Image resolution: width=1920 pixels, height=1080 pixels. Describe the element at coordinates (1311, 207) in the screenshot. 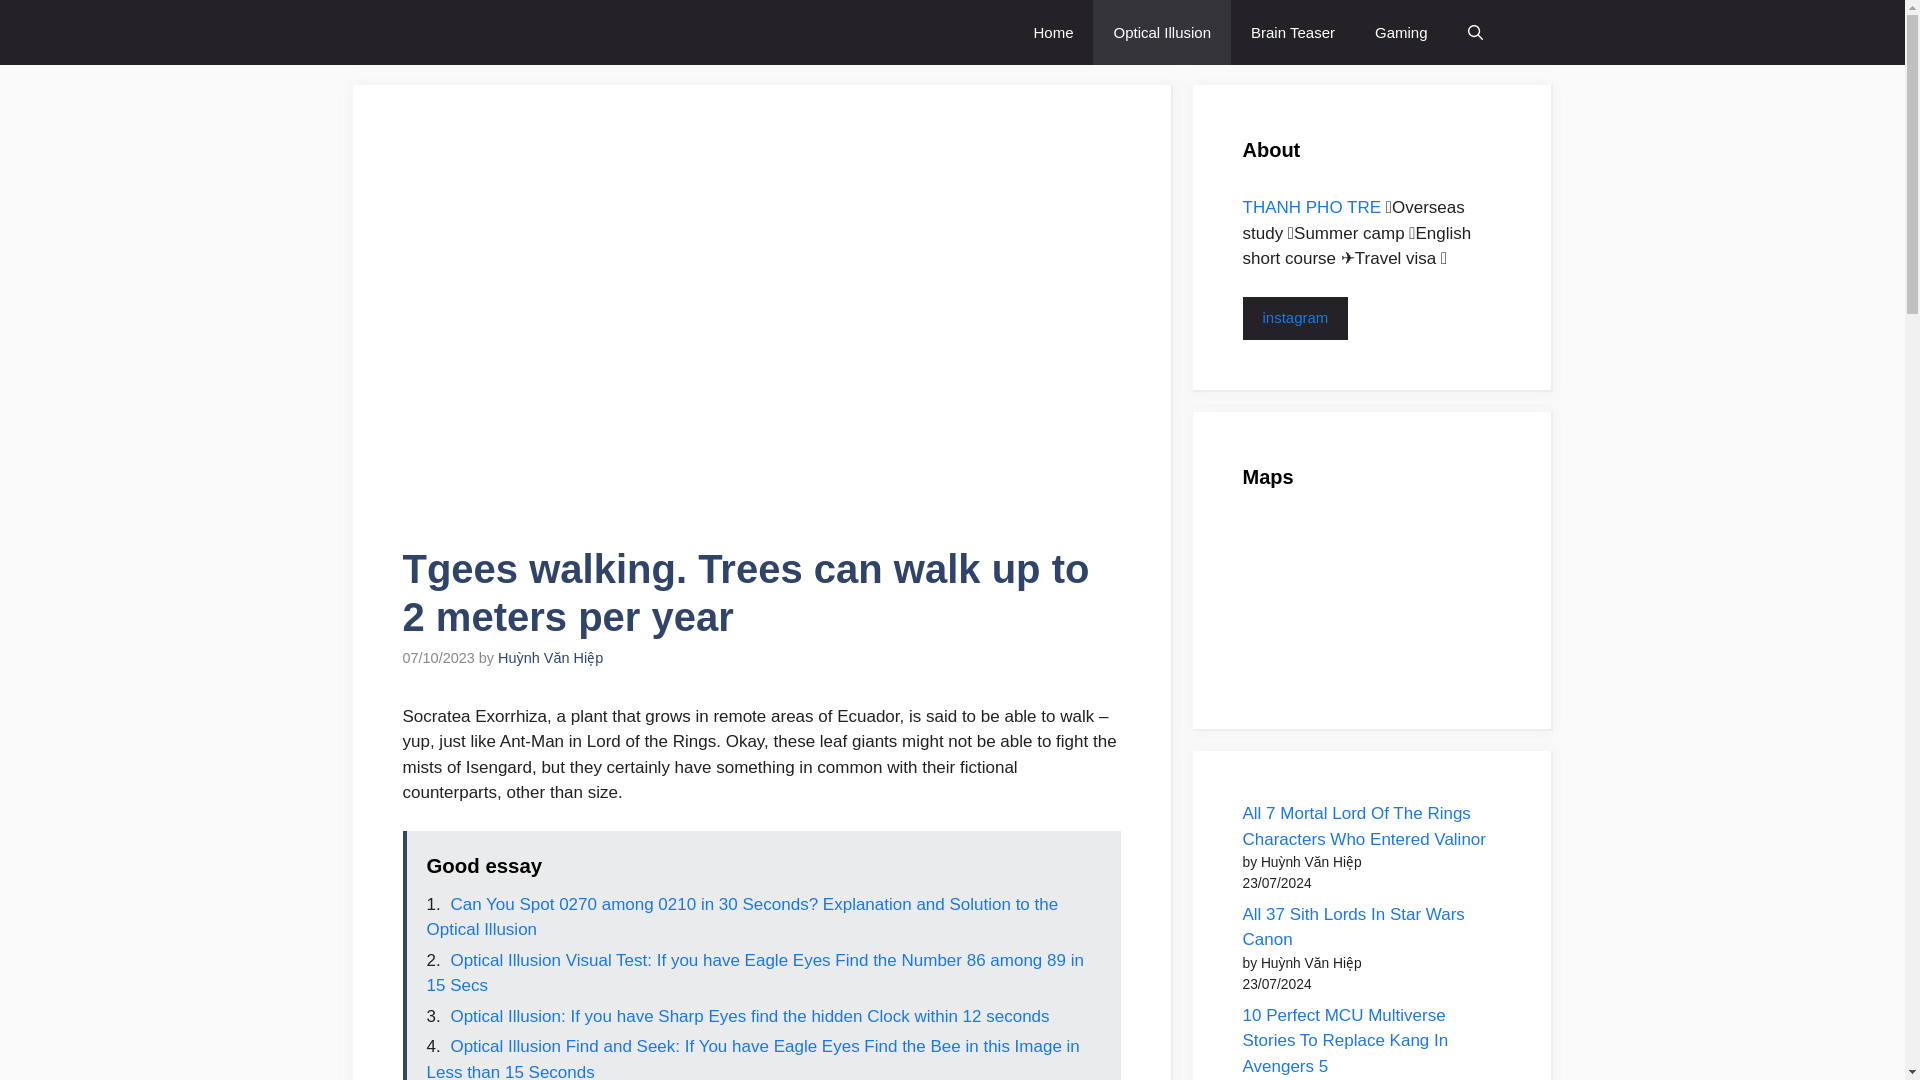

I see `THANH PHO TRE` at that location.